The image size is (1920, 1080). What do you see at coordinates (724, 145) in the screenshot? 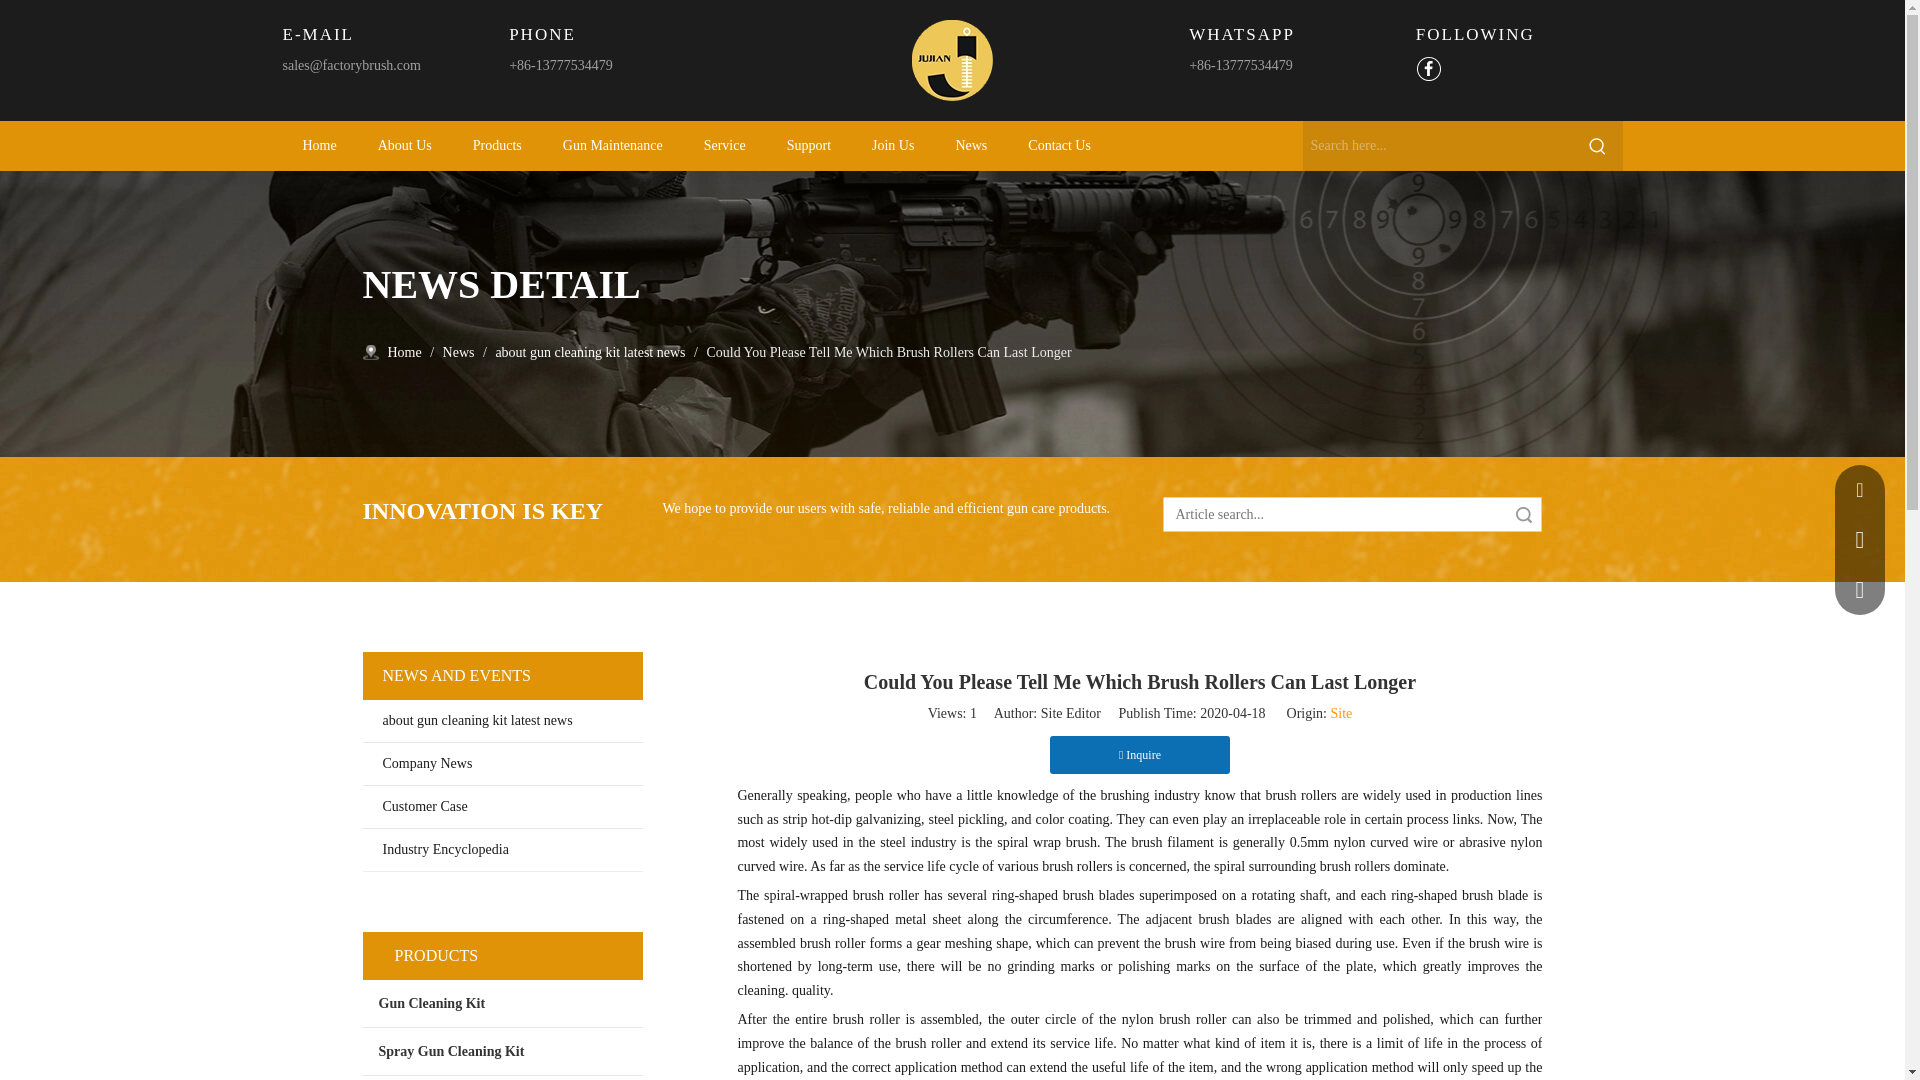
I see `Service` at bounding box center [724, 145].